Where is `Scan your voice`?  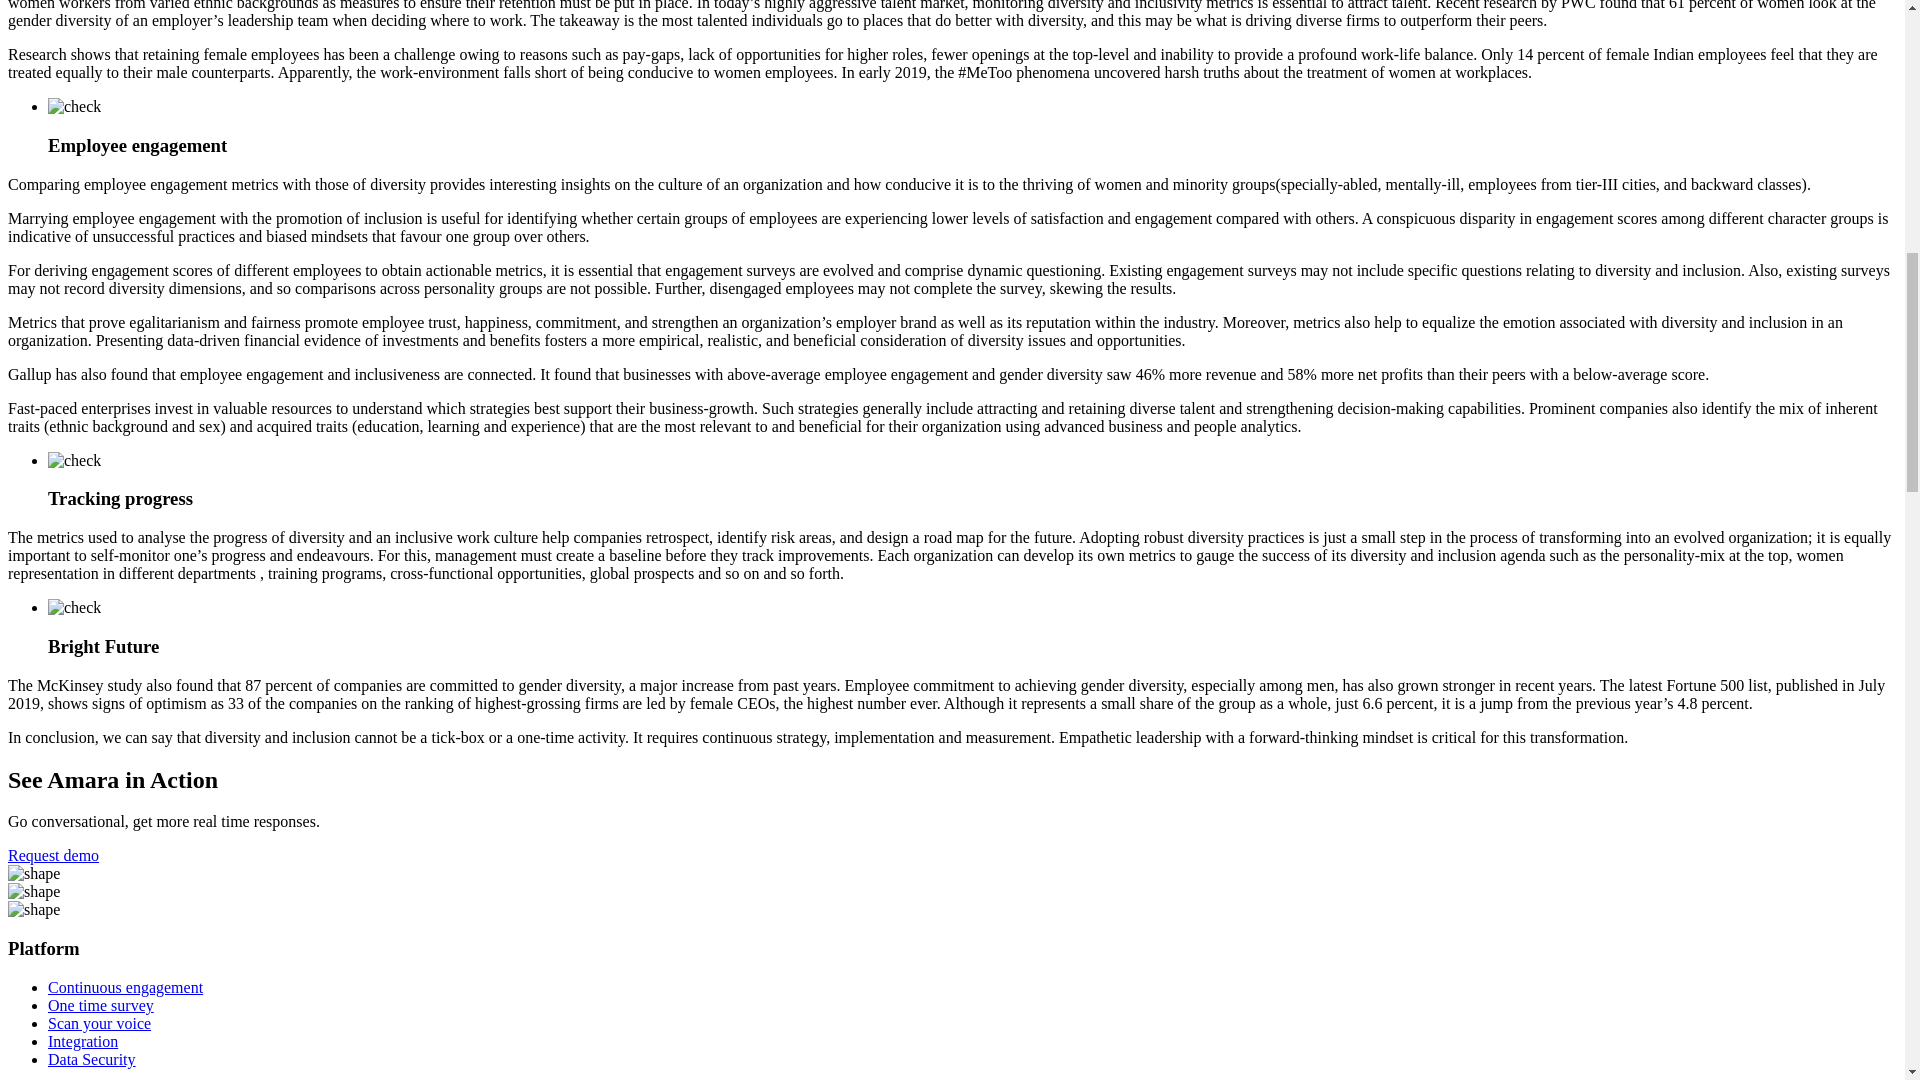
Scan your voice is located at coordinates (100, 1024).